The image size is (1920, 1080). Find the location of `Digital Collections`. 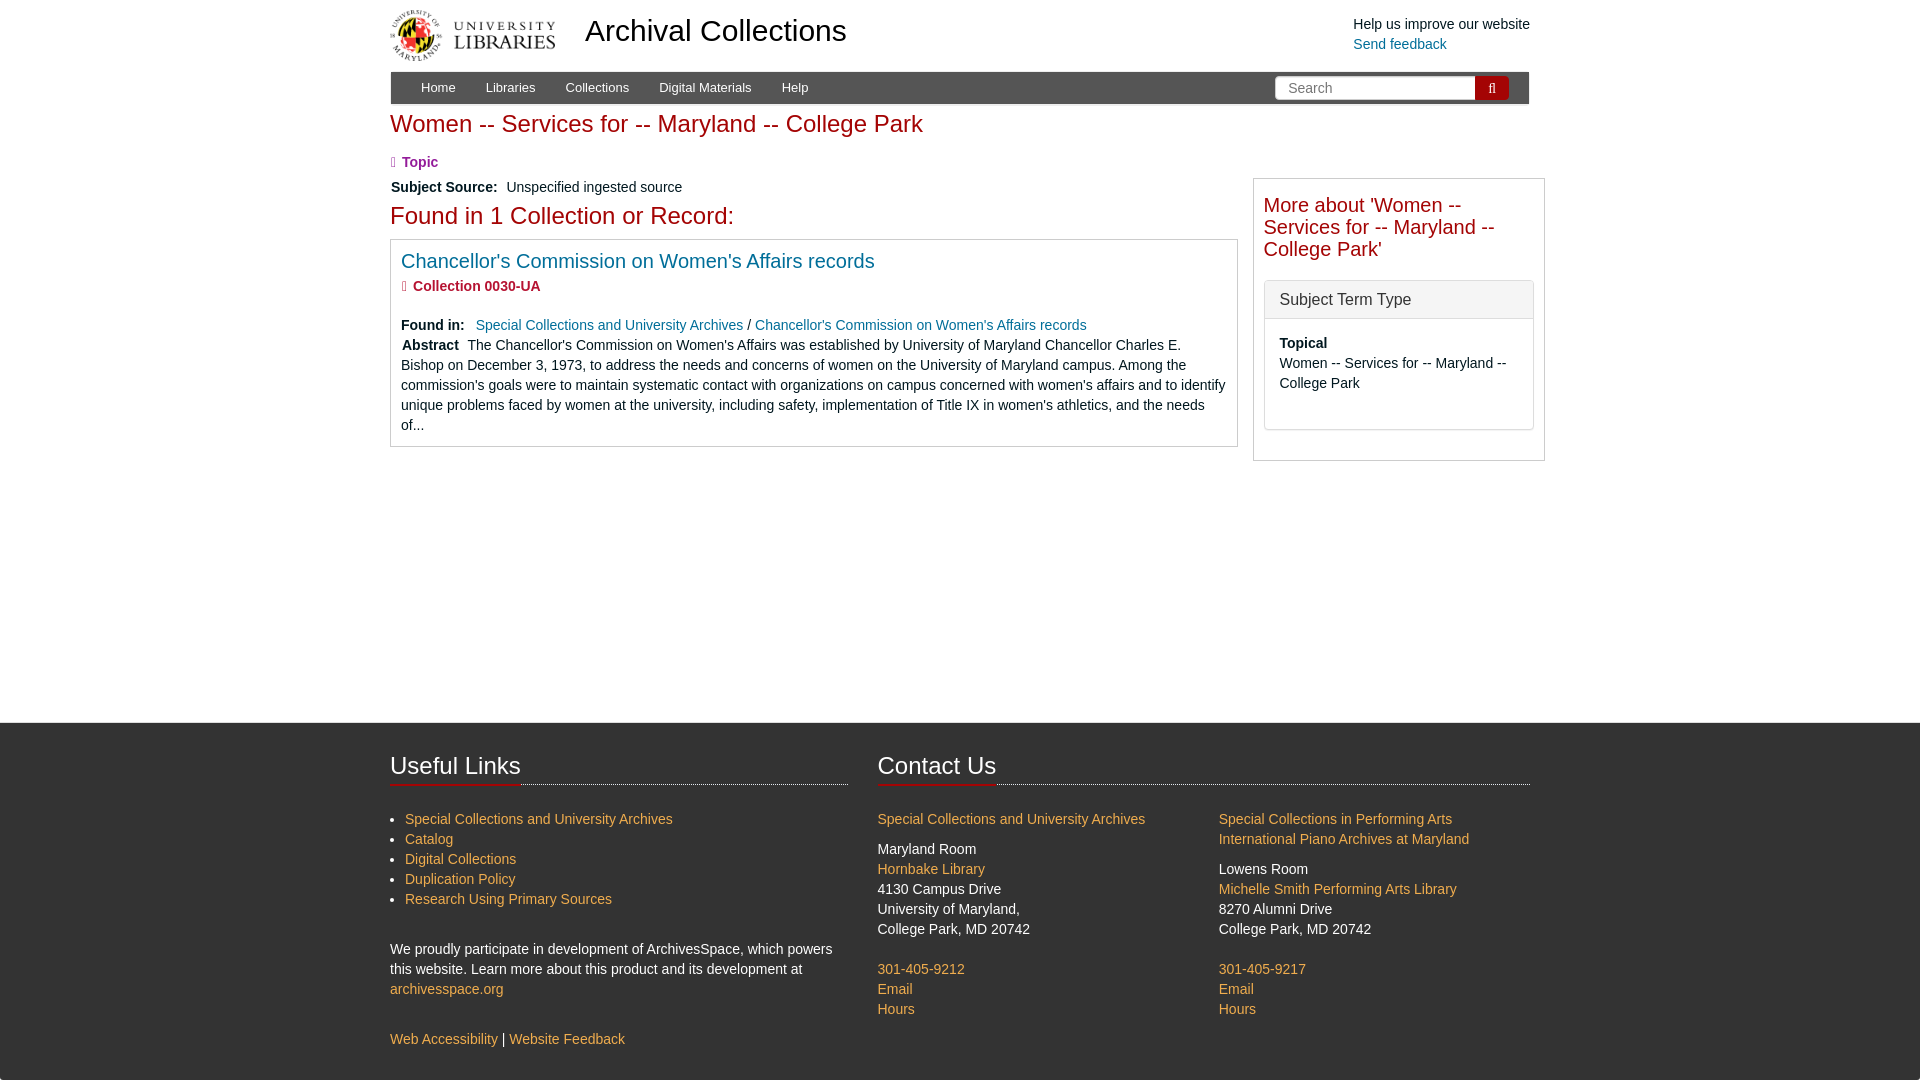

Digital Collections is located at coordinates (460, 859).